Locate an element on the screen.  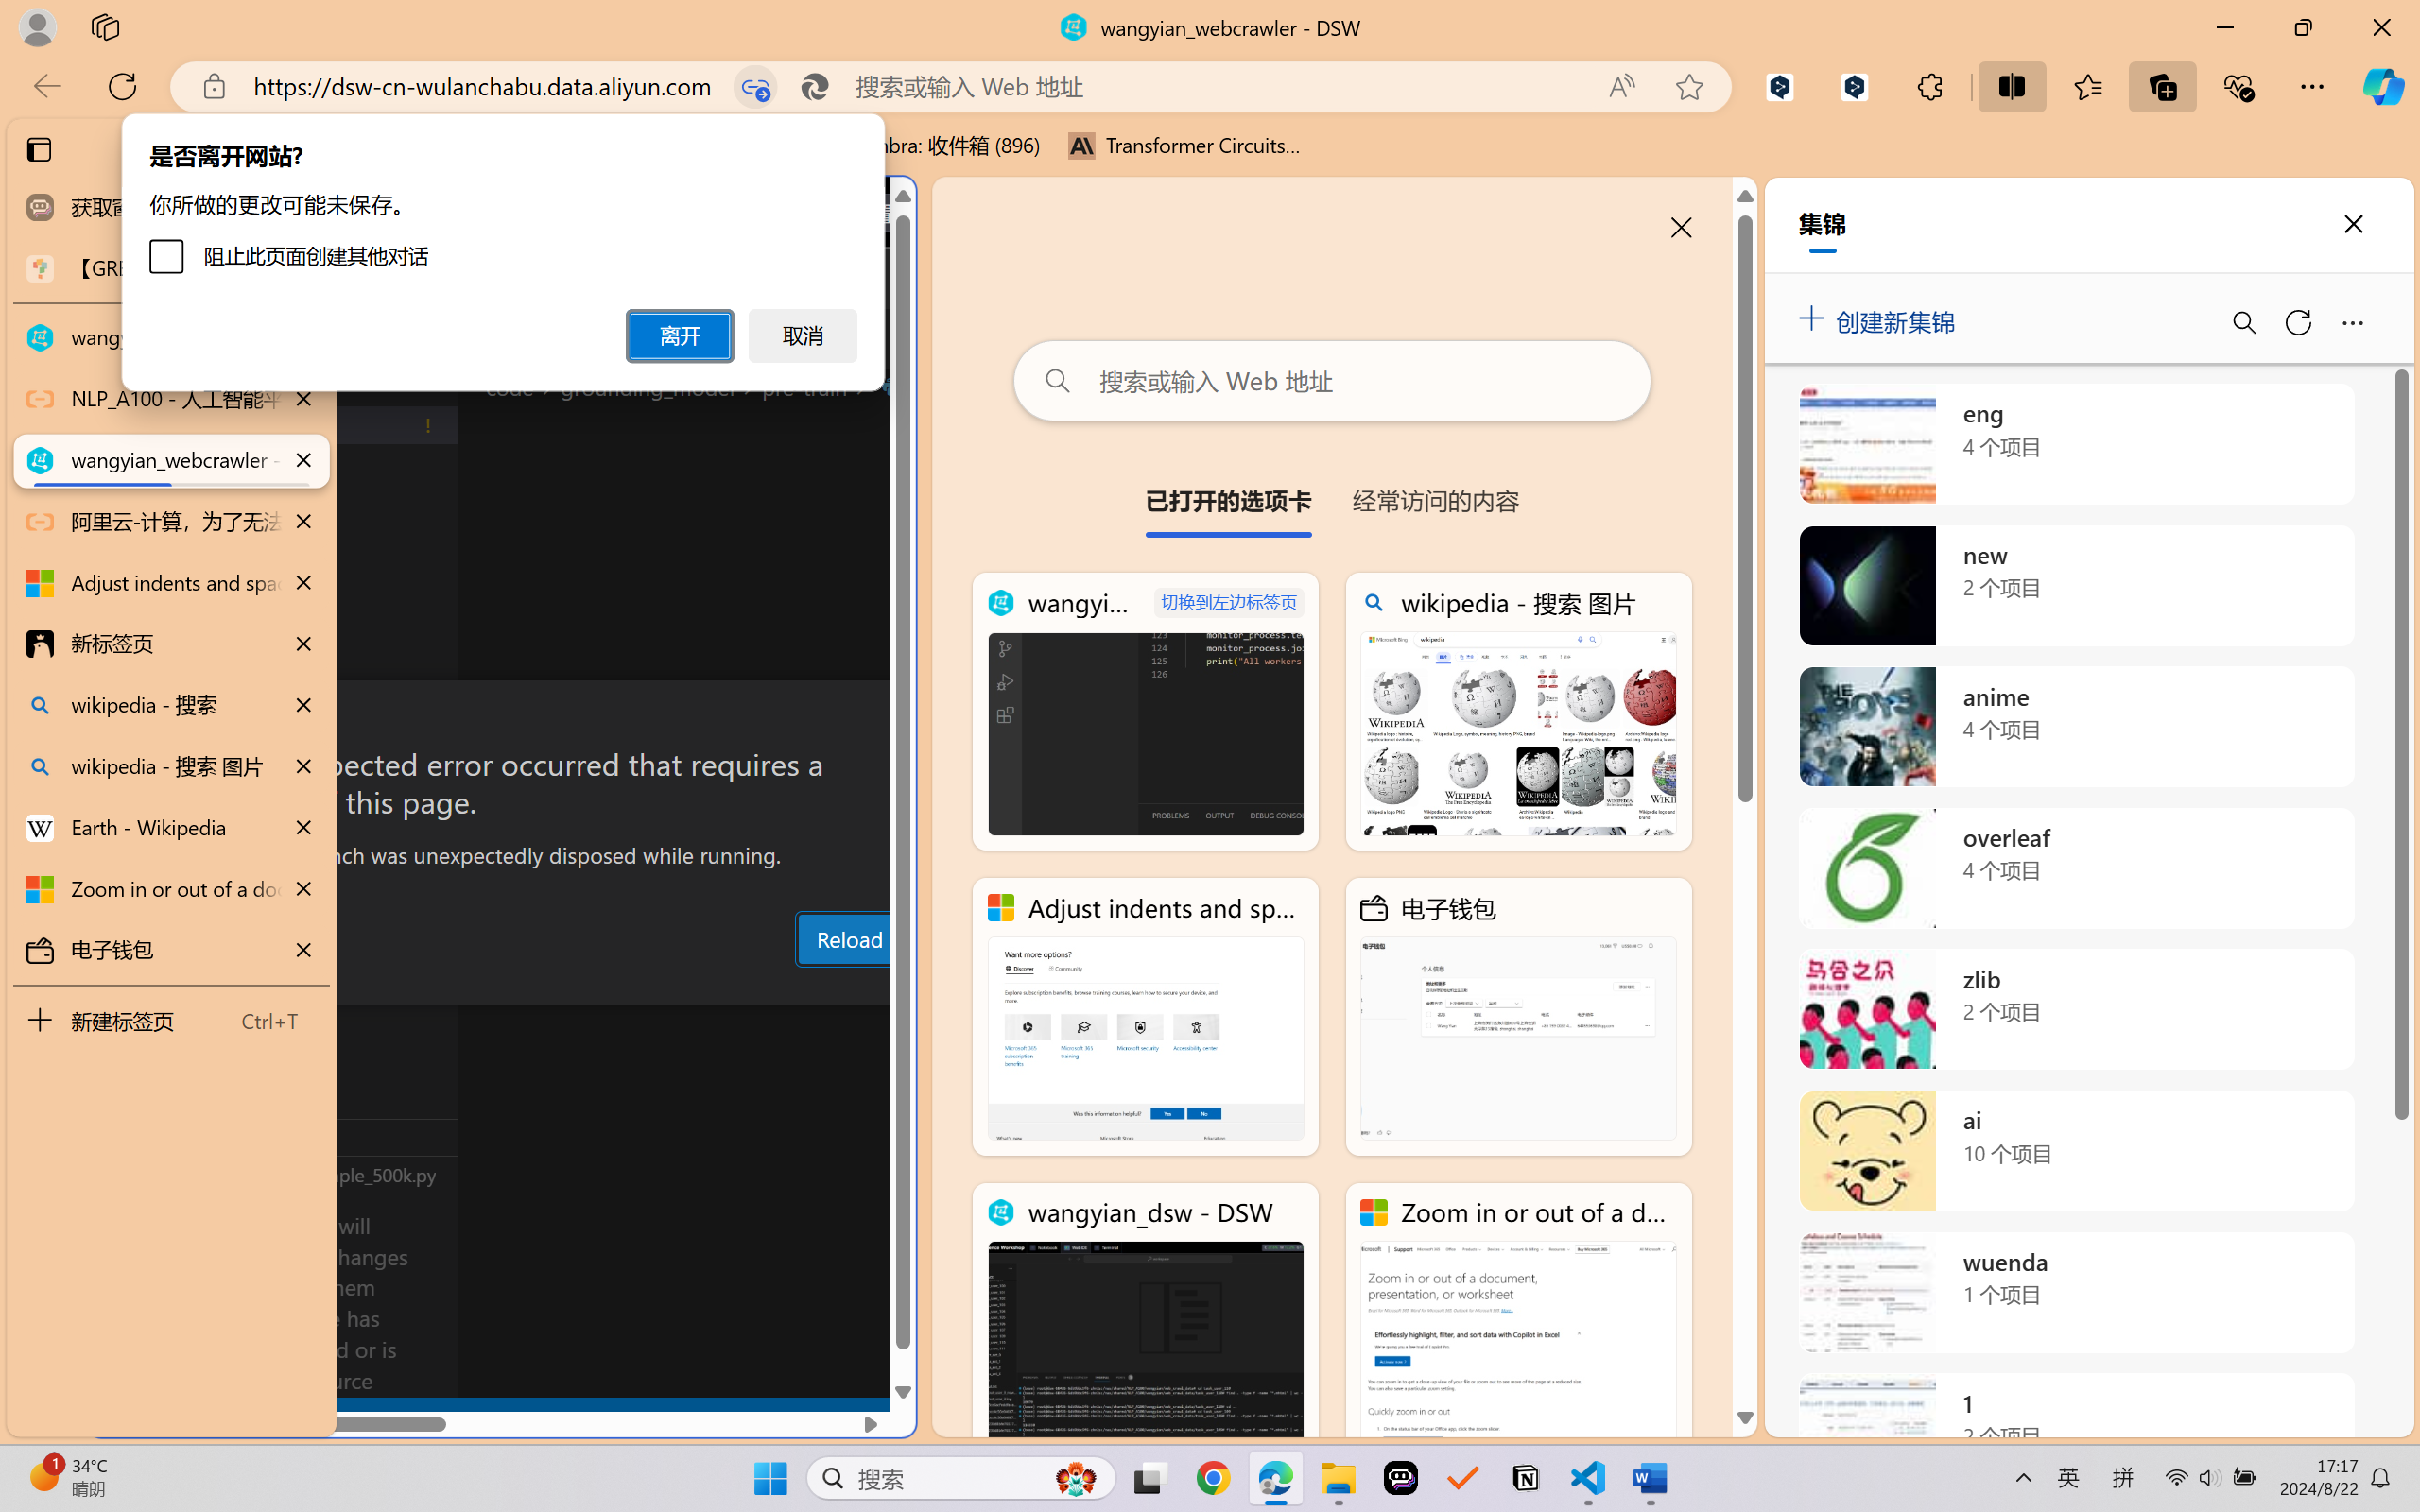
Google Chrome is located at coordinates (1213, 1478).